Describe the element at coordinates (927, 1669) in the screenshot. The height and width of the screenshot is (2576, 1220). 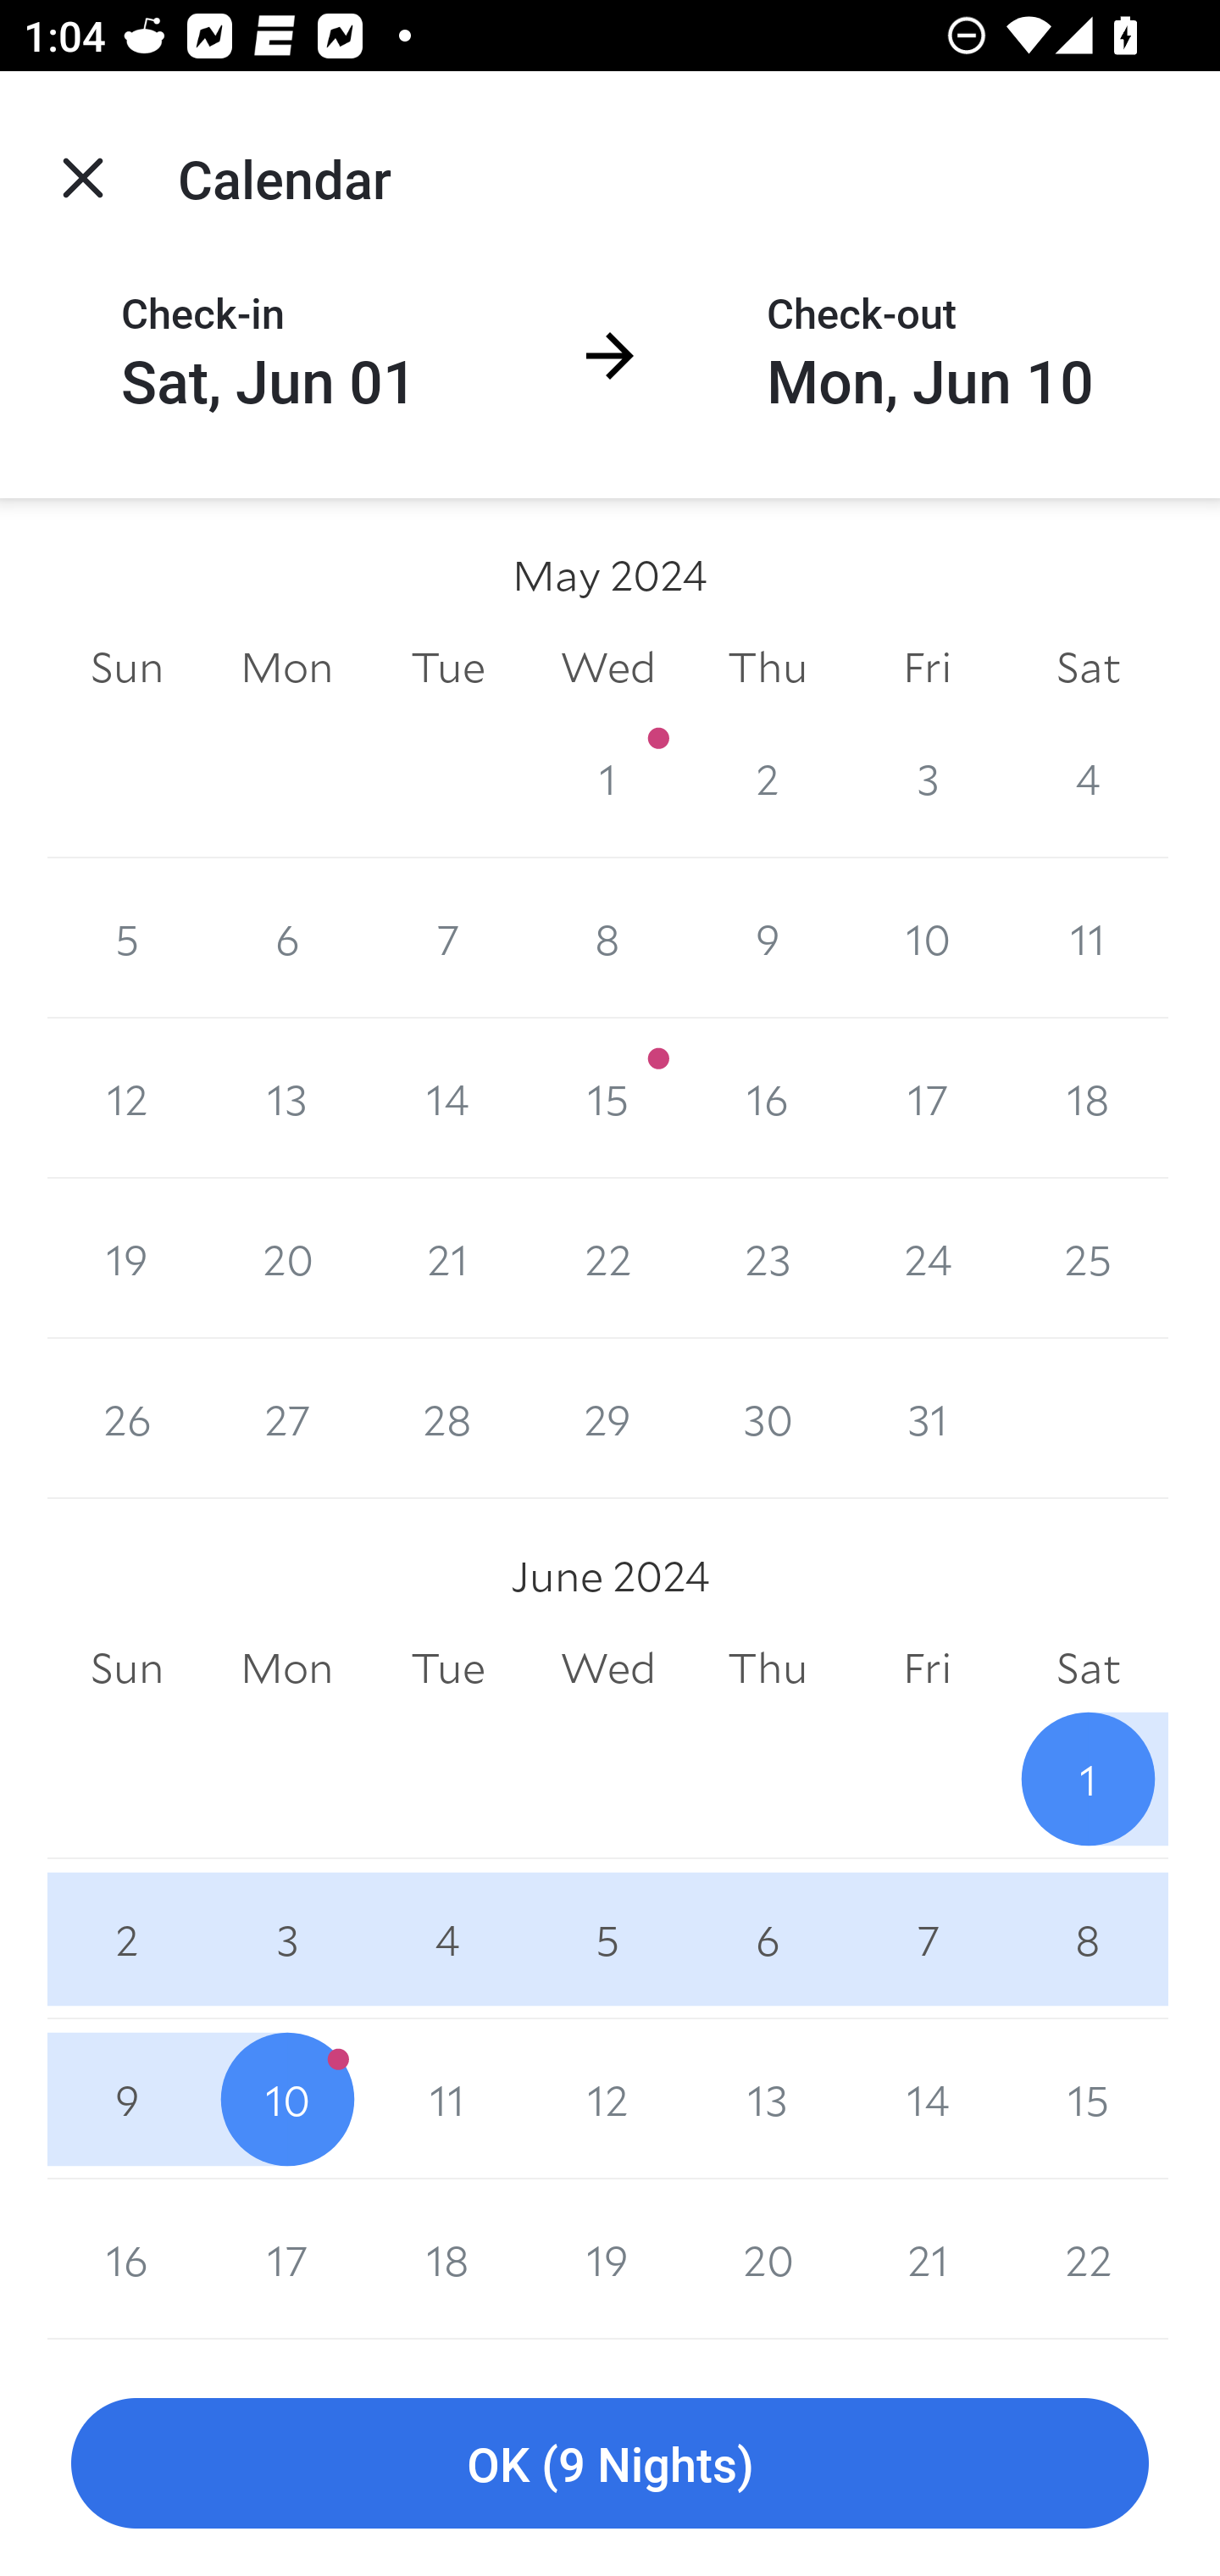
I see `Fri` at that location.